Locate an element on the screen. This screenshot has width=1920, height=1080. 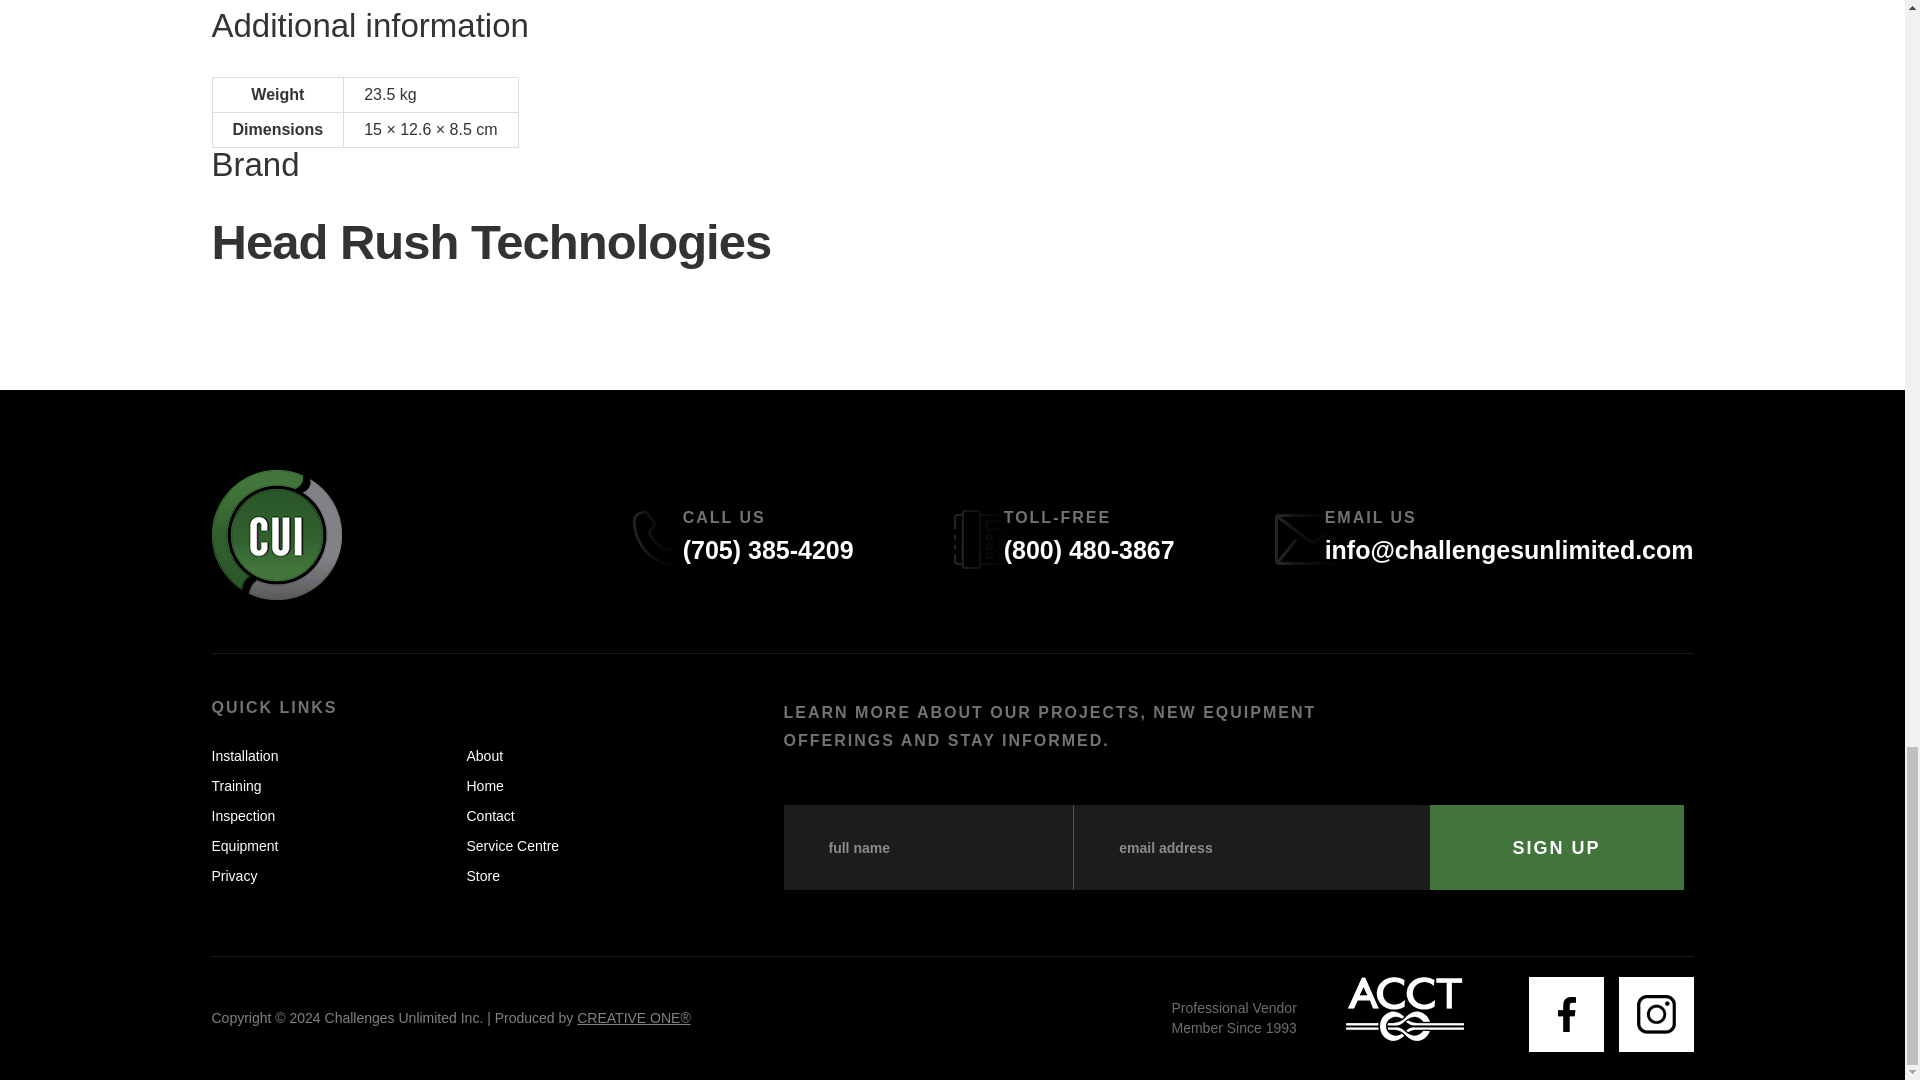
Sign up is located at coordinates (1556, 846).